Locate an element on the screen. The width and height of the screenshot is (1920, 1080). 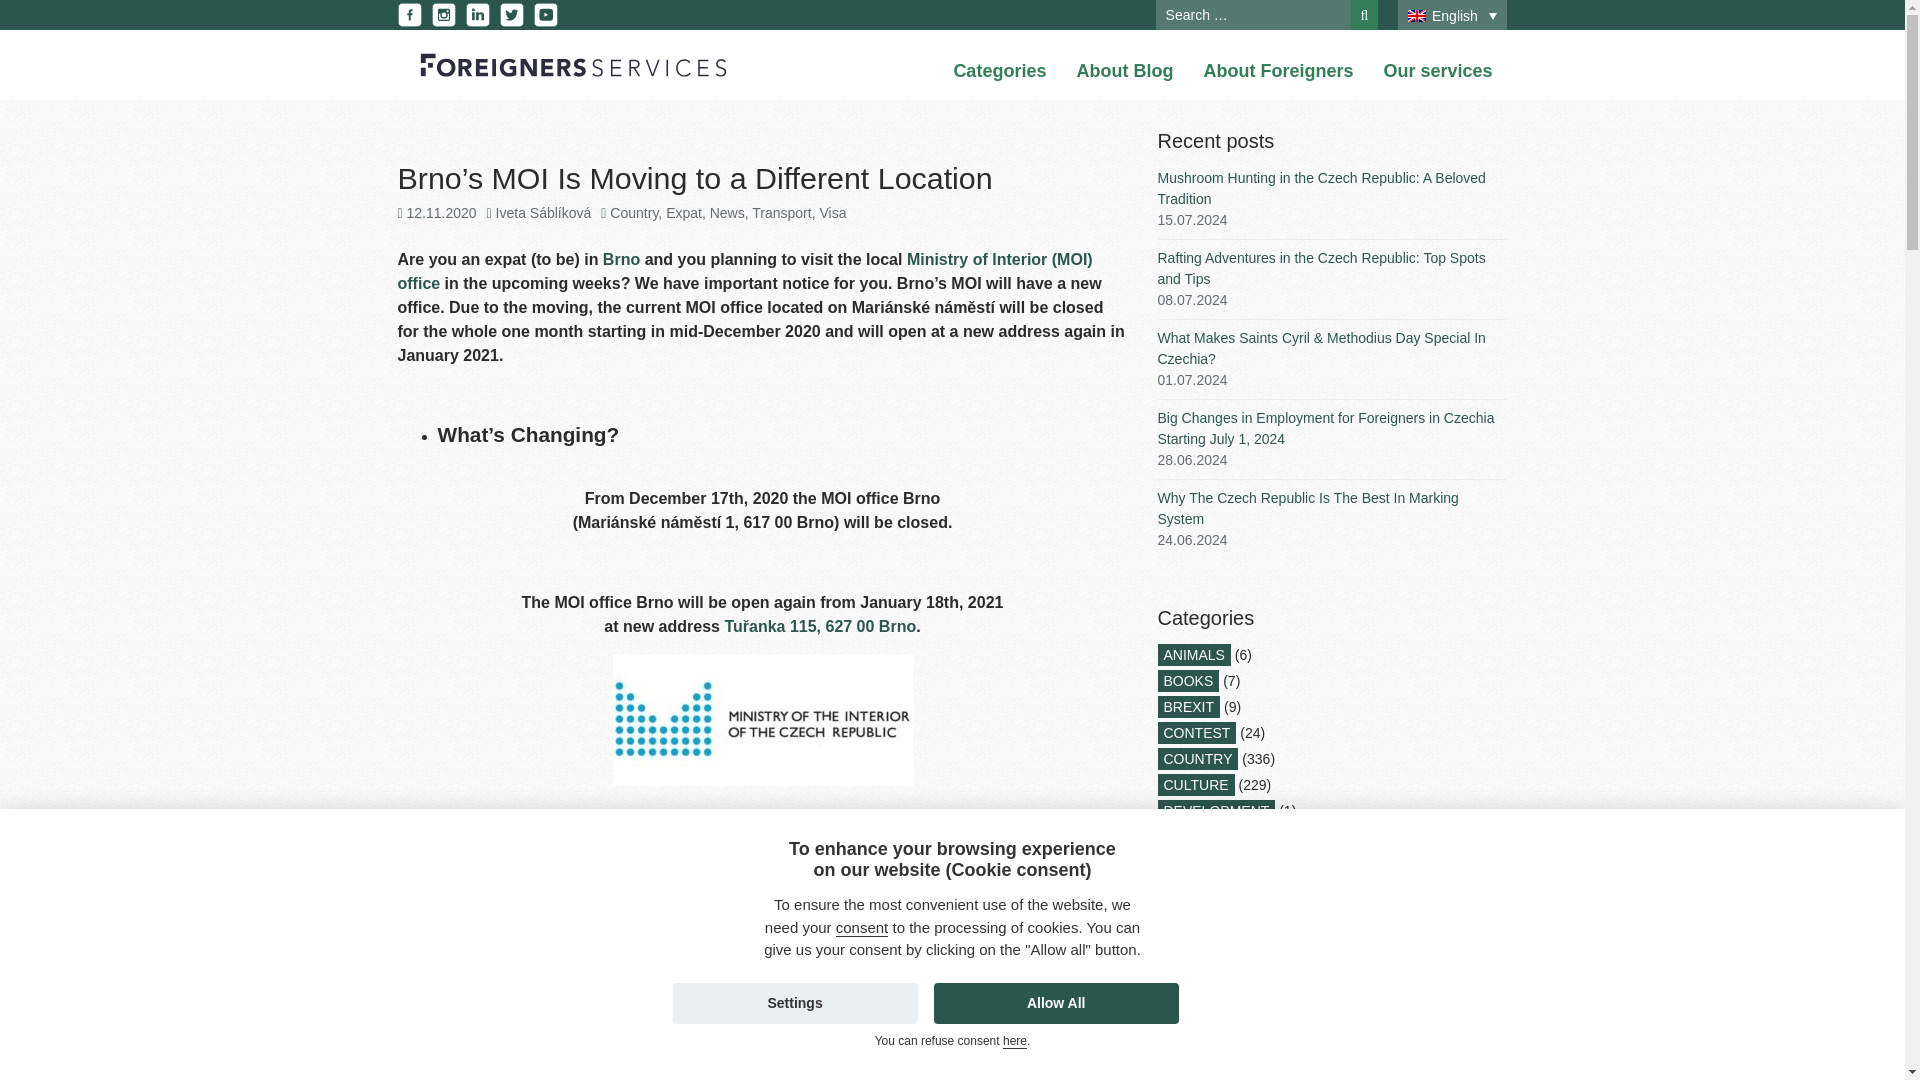
About Foreigners is located at coordinates (1278, 72).